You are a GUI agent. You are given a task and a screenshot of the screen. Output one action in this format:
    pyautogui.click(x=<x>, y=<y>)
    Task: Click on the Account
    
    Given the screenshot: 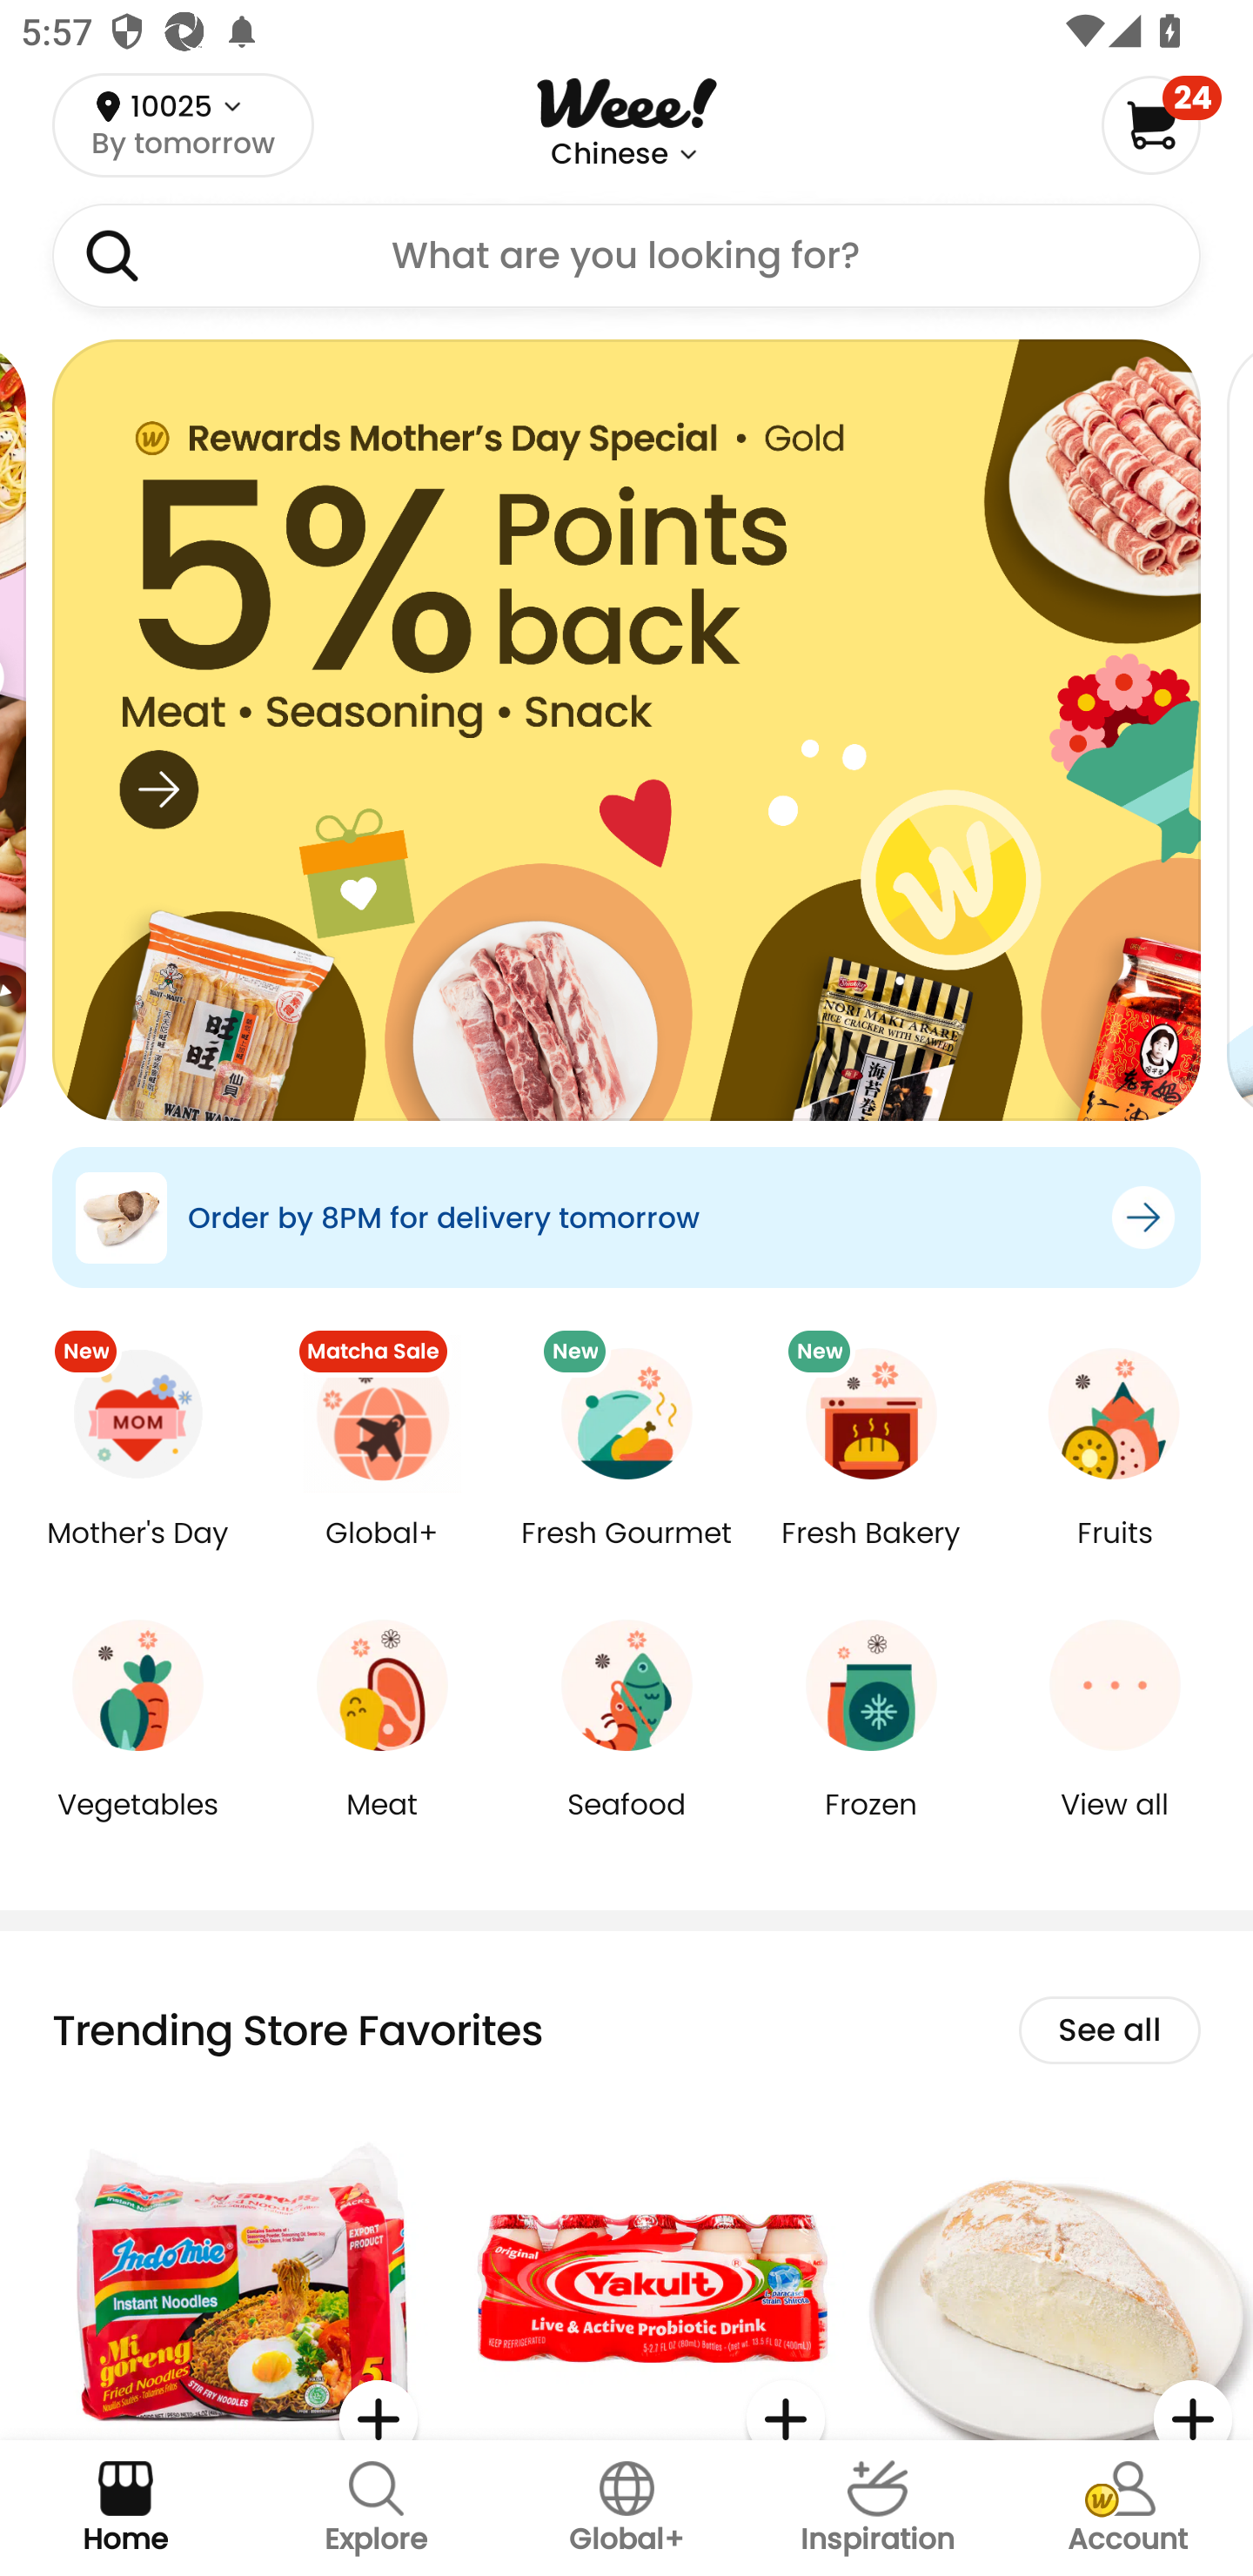 What is the action you would take?
    pyautogui.click(x=1128, y=2508)
    